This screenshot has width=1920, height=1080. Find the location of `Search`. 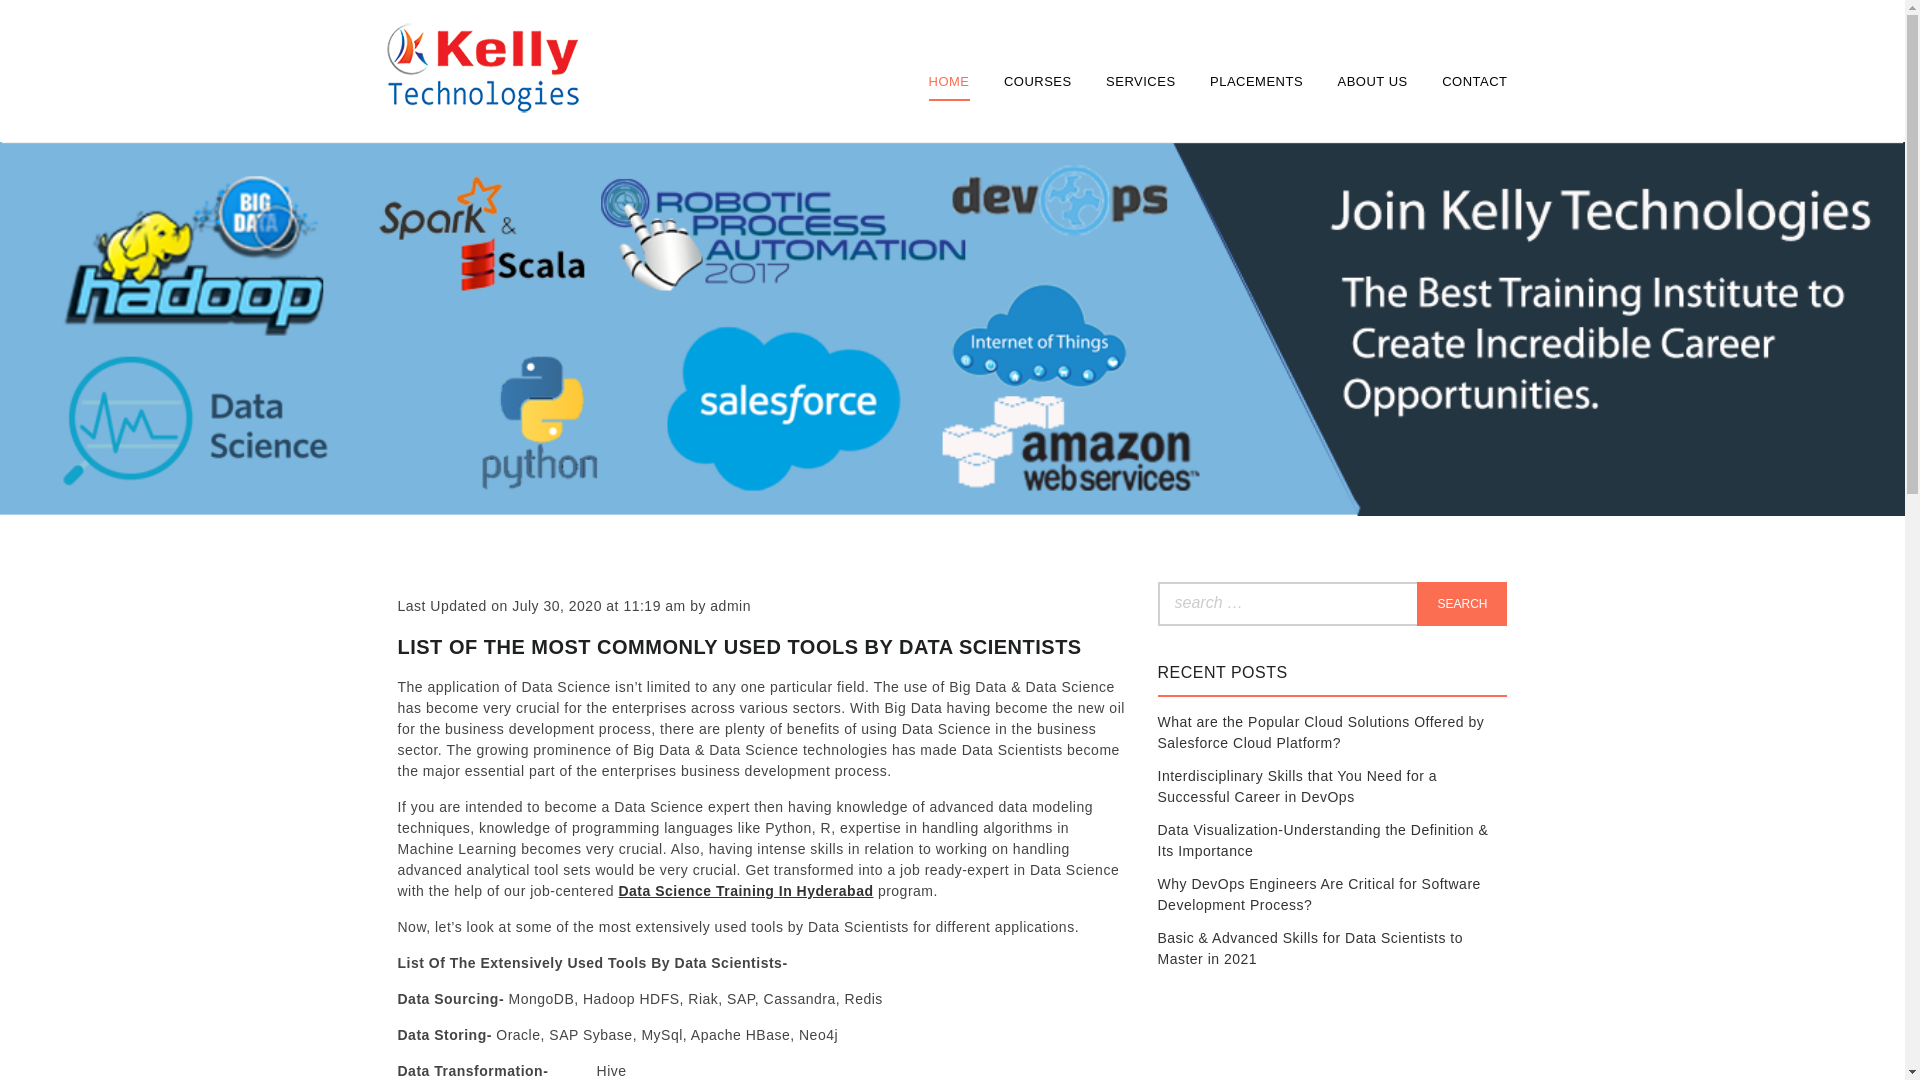

Search is located at coordinates (1462, 604).